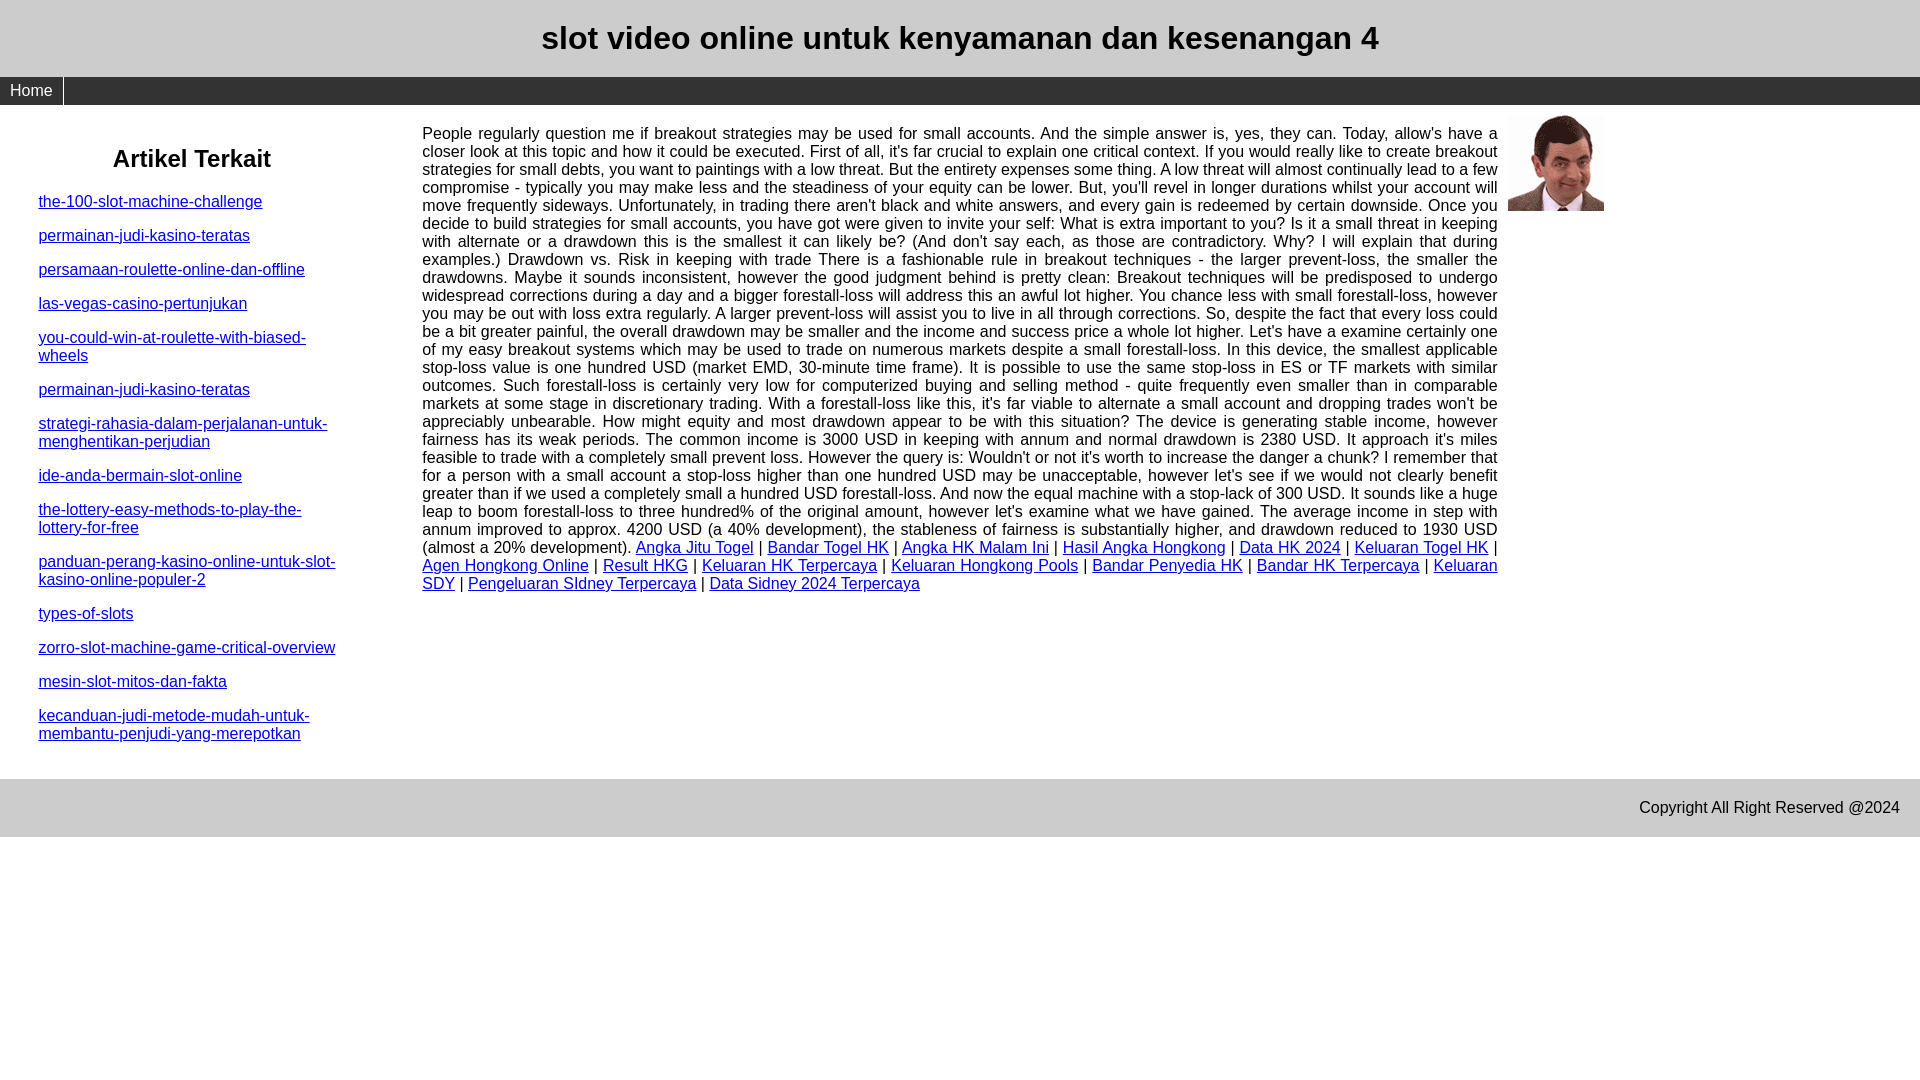  What do you see at coordinates (1144, 547) in the screenshot?
I see `Hasil Angka Hongkong` at bounding box center [1144, 547].